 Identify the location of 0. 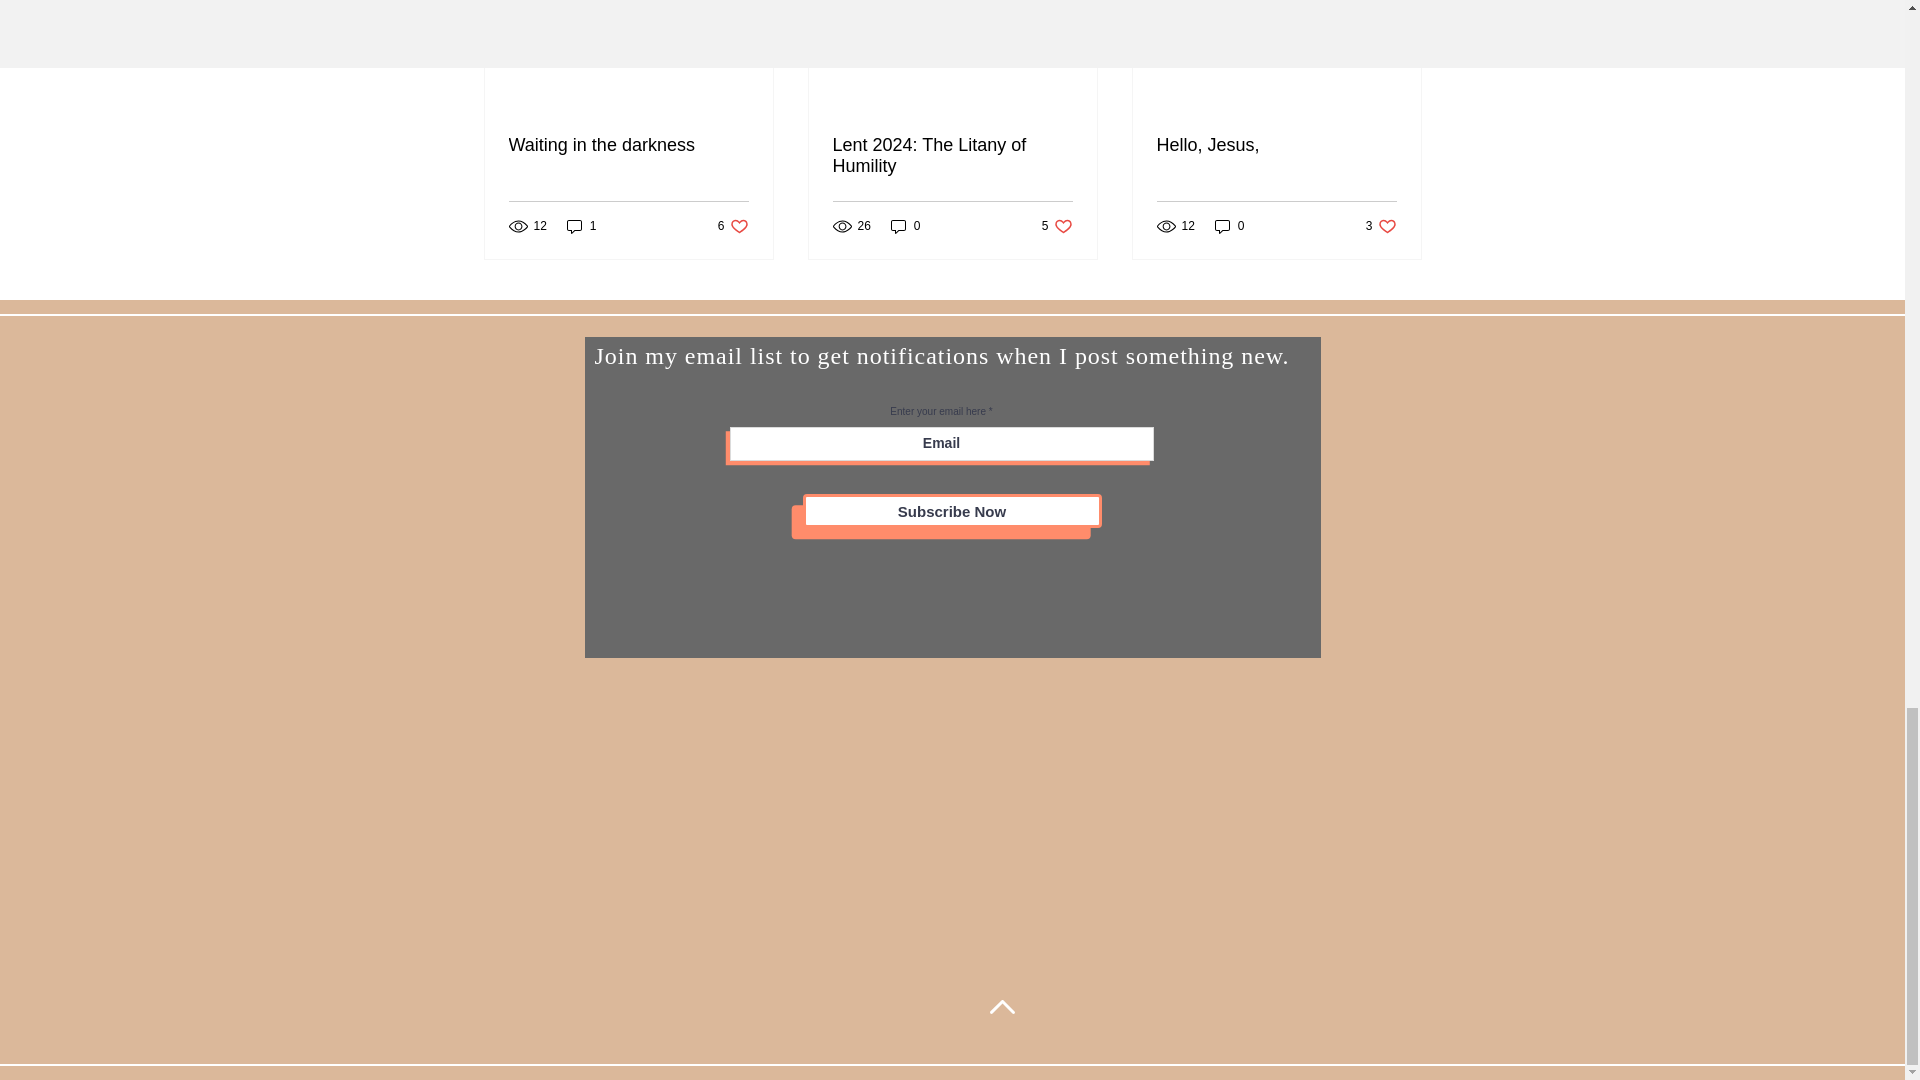
(906, 226).